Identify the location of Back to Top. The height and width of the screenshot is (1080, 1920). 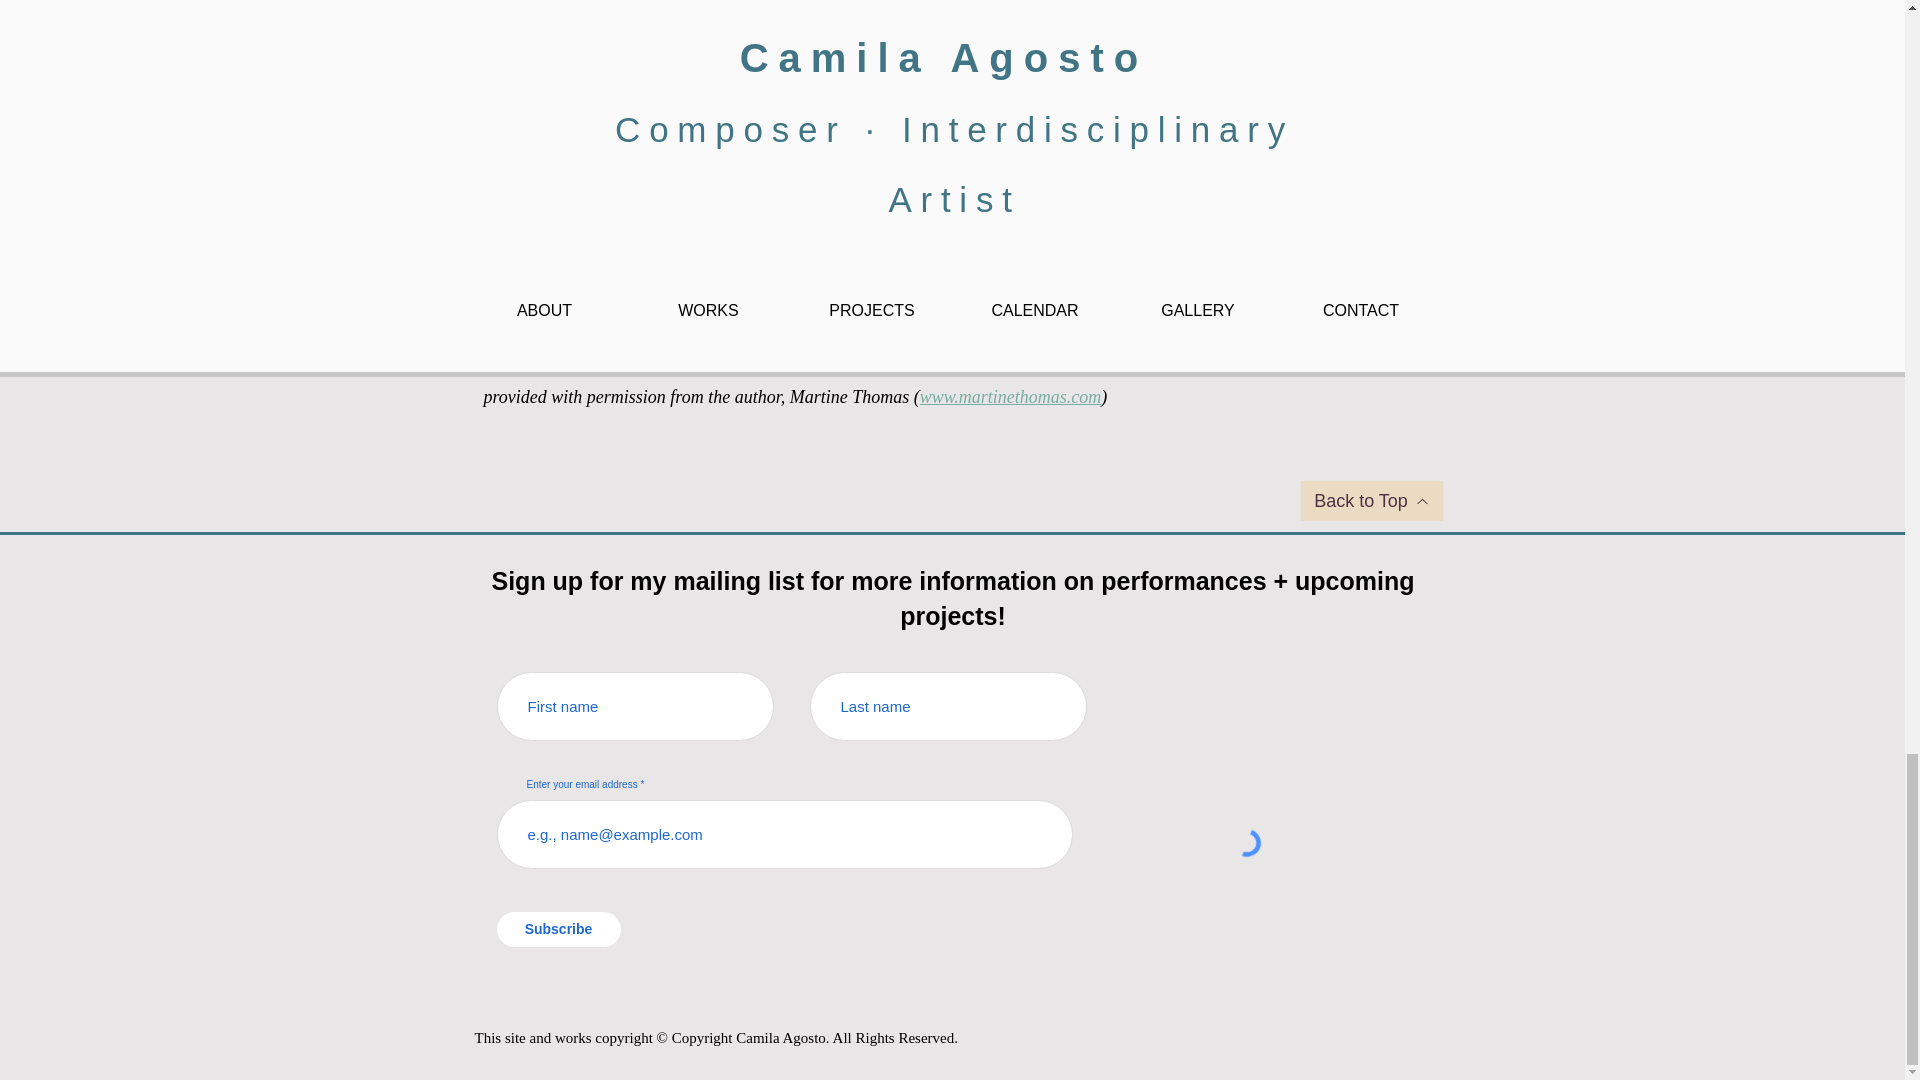
(1370, 500).